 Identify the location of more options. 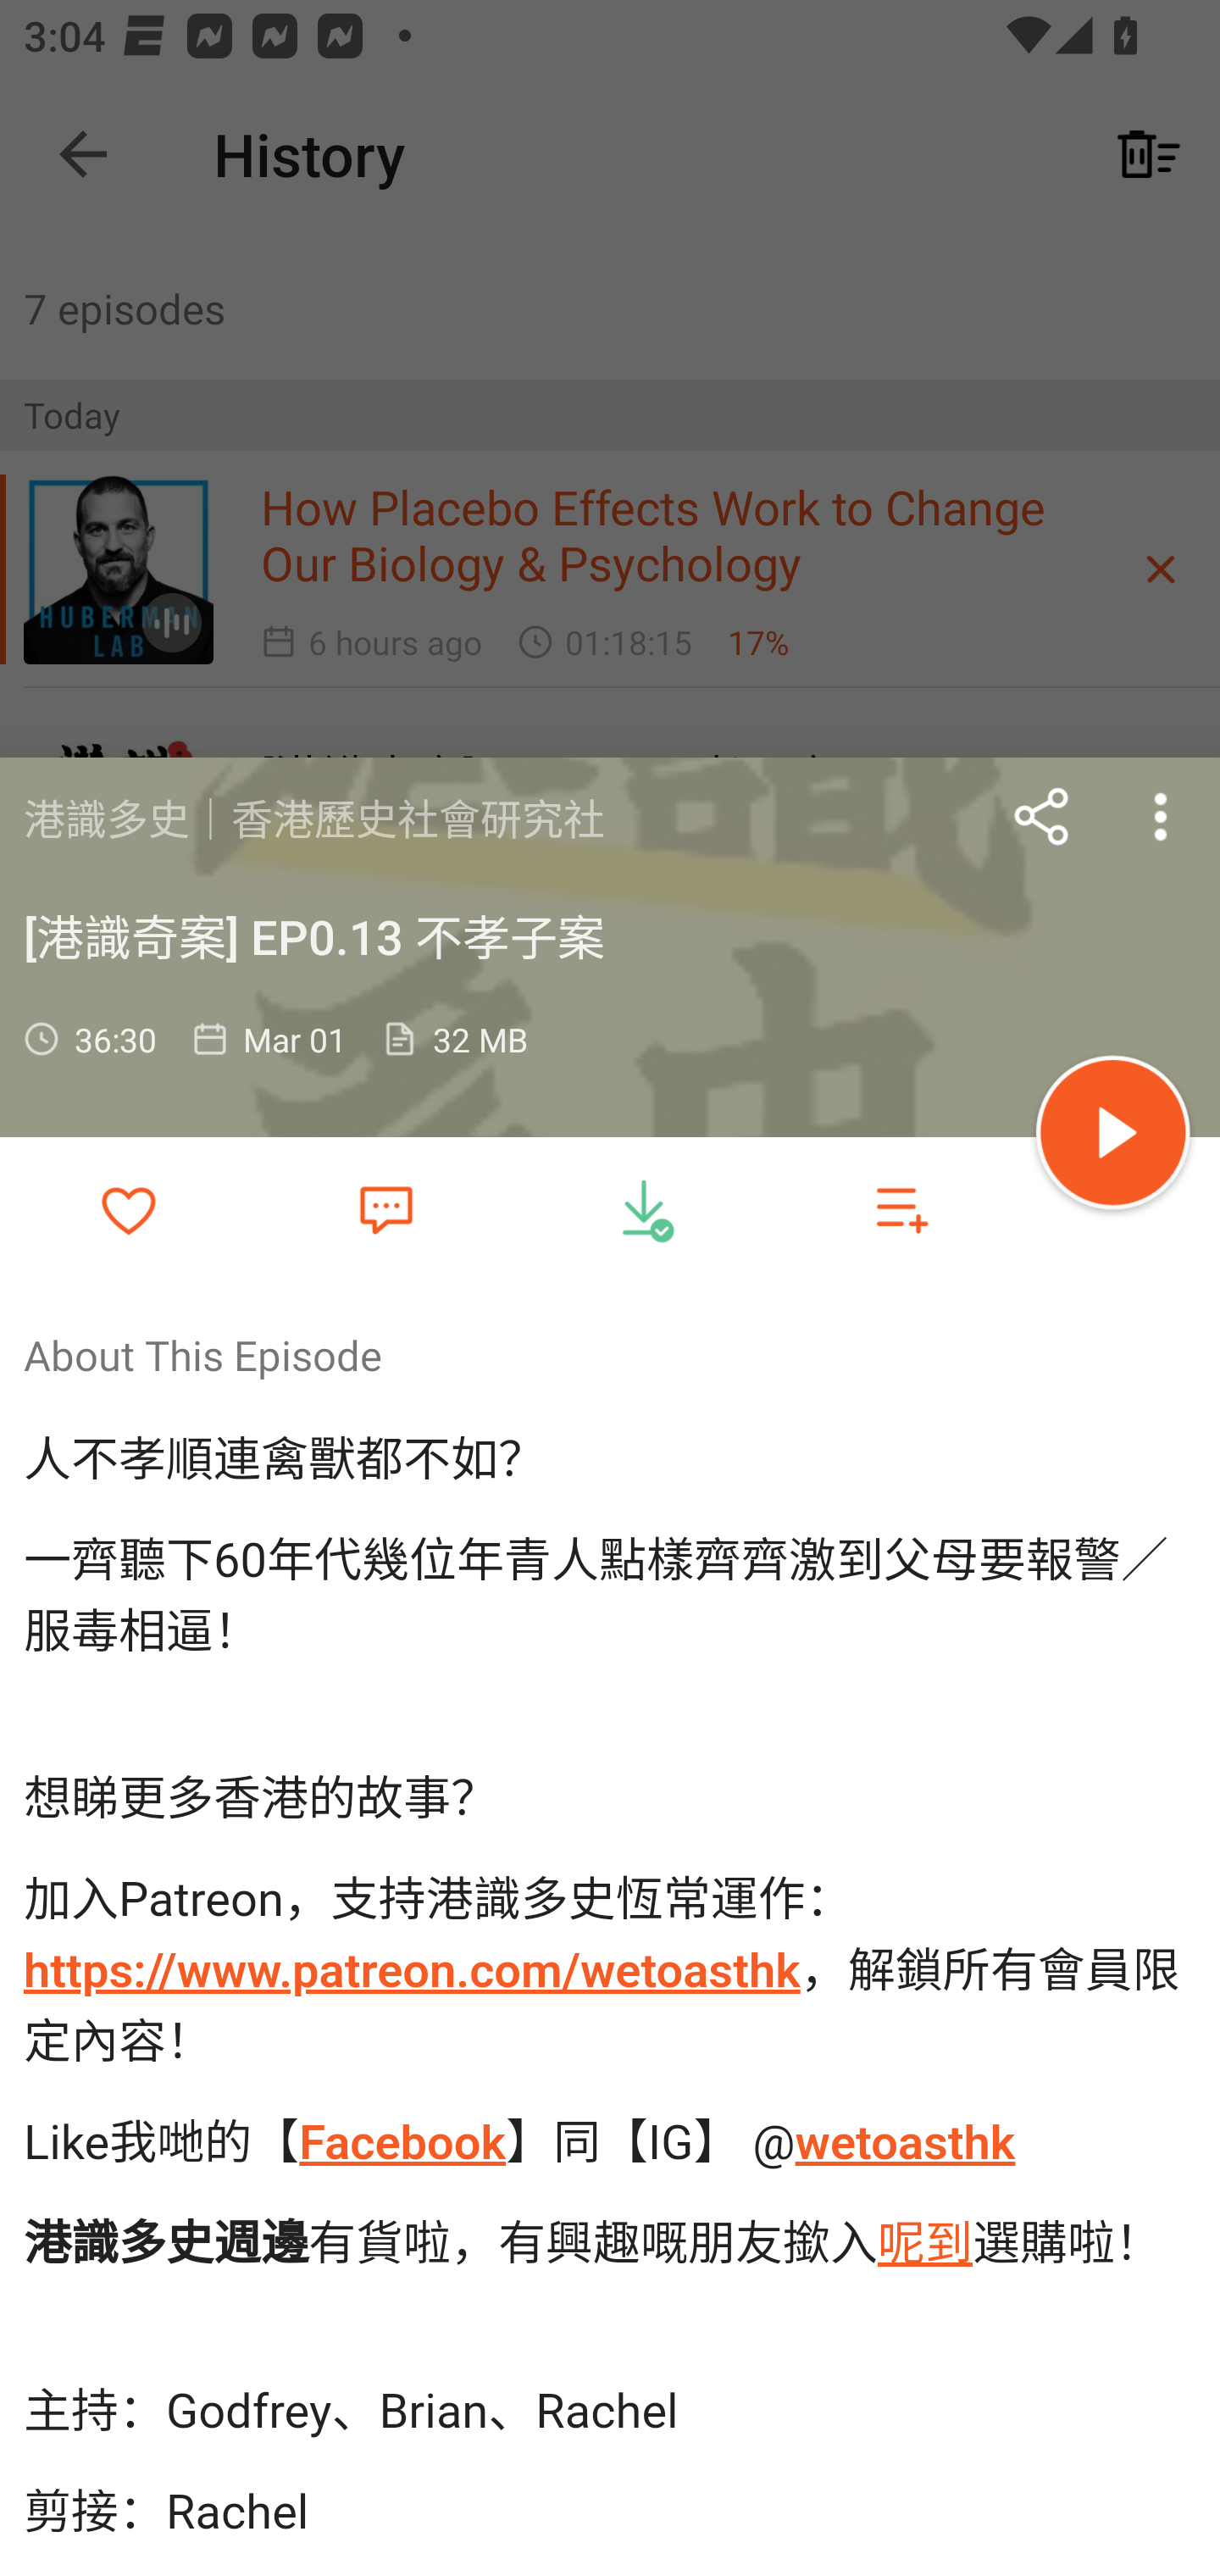
(1161, 816).